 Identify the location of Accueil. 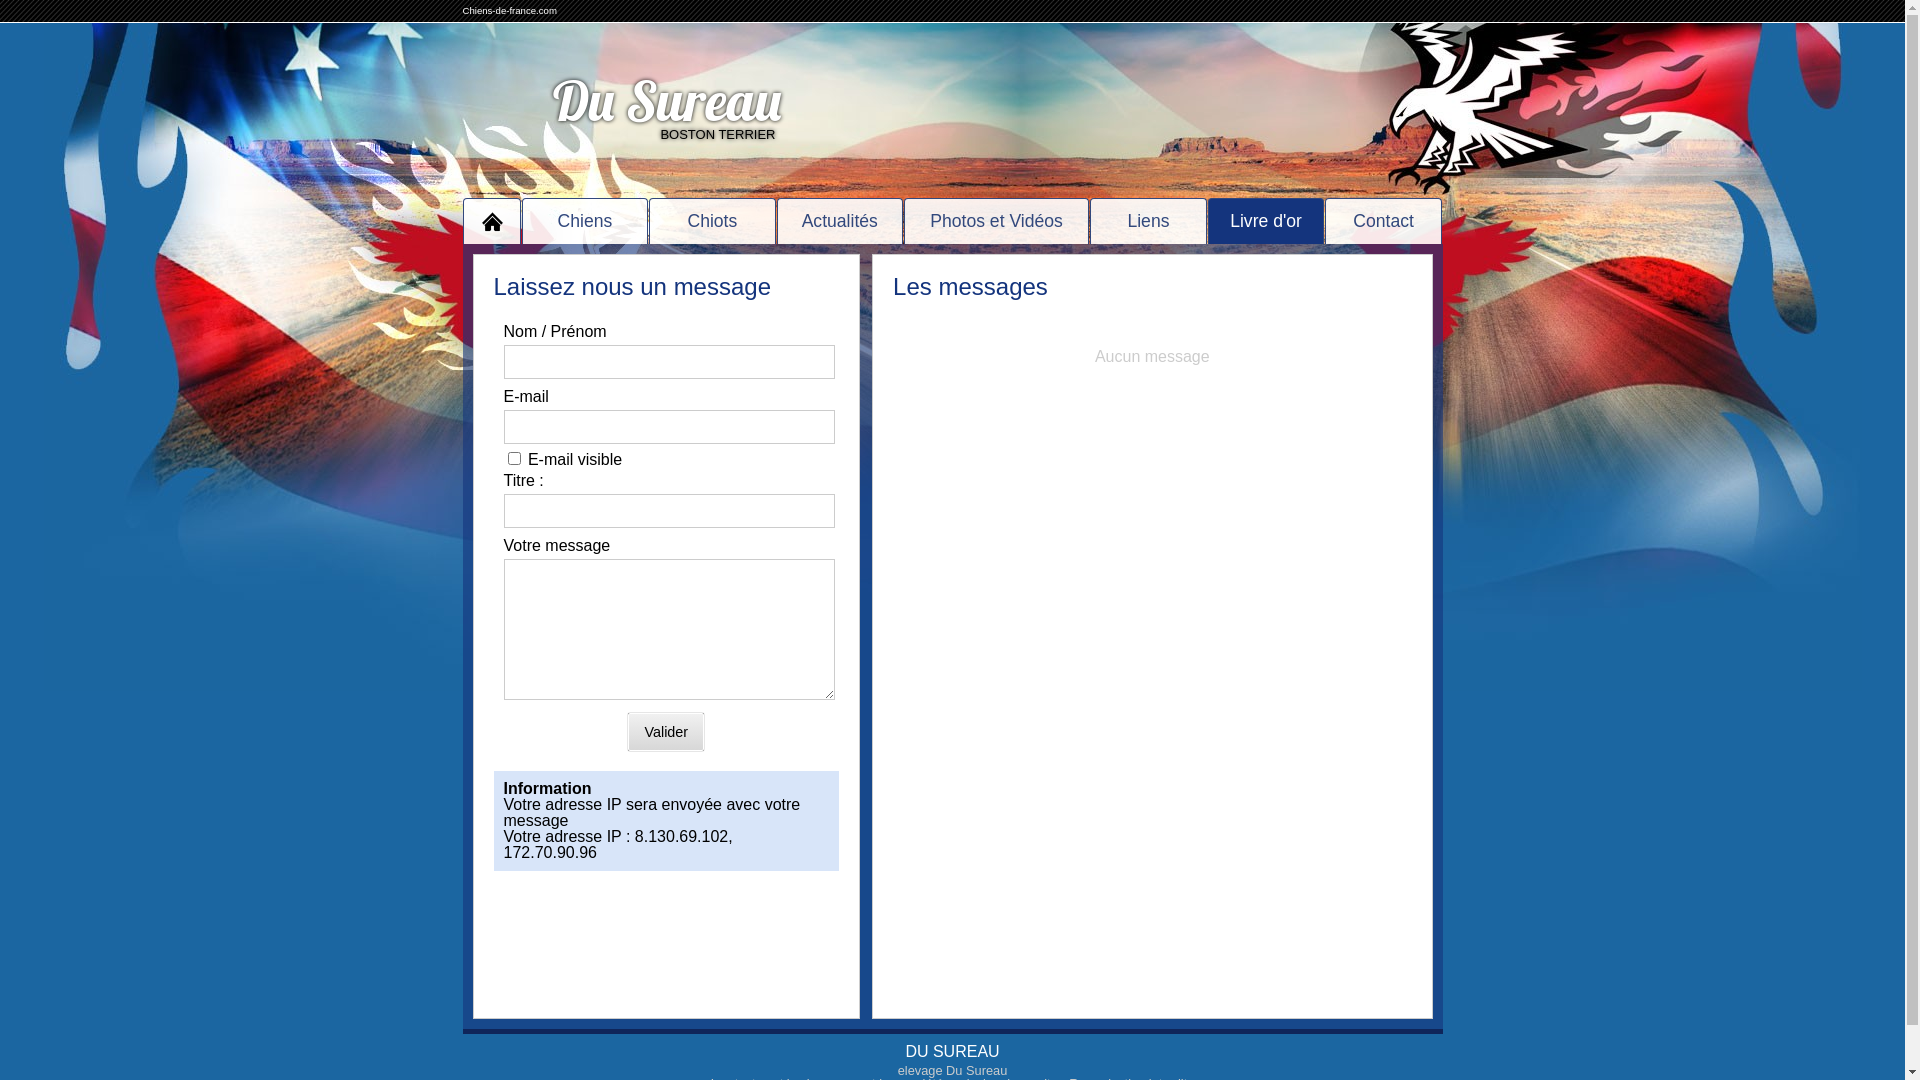
(492, 221).